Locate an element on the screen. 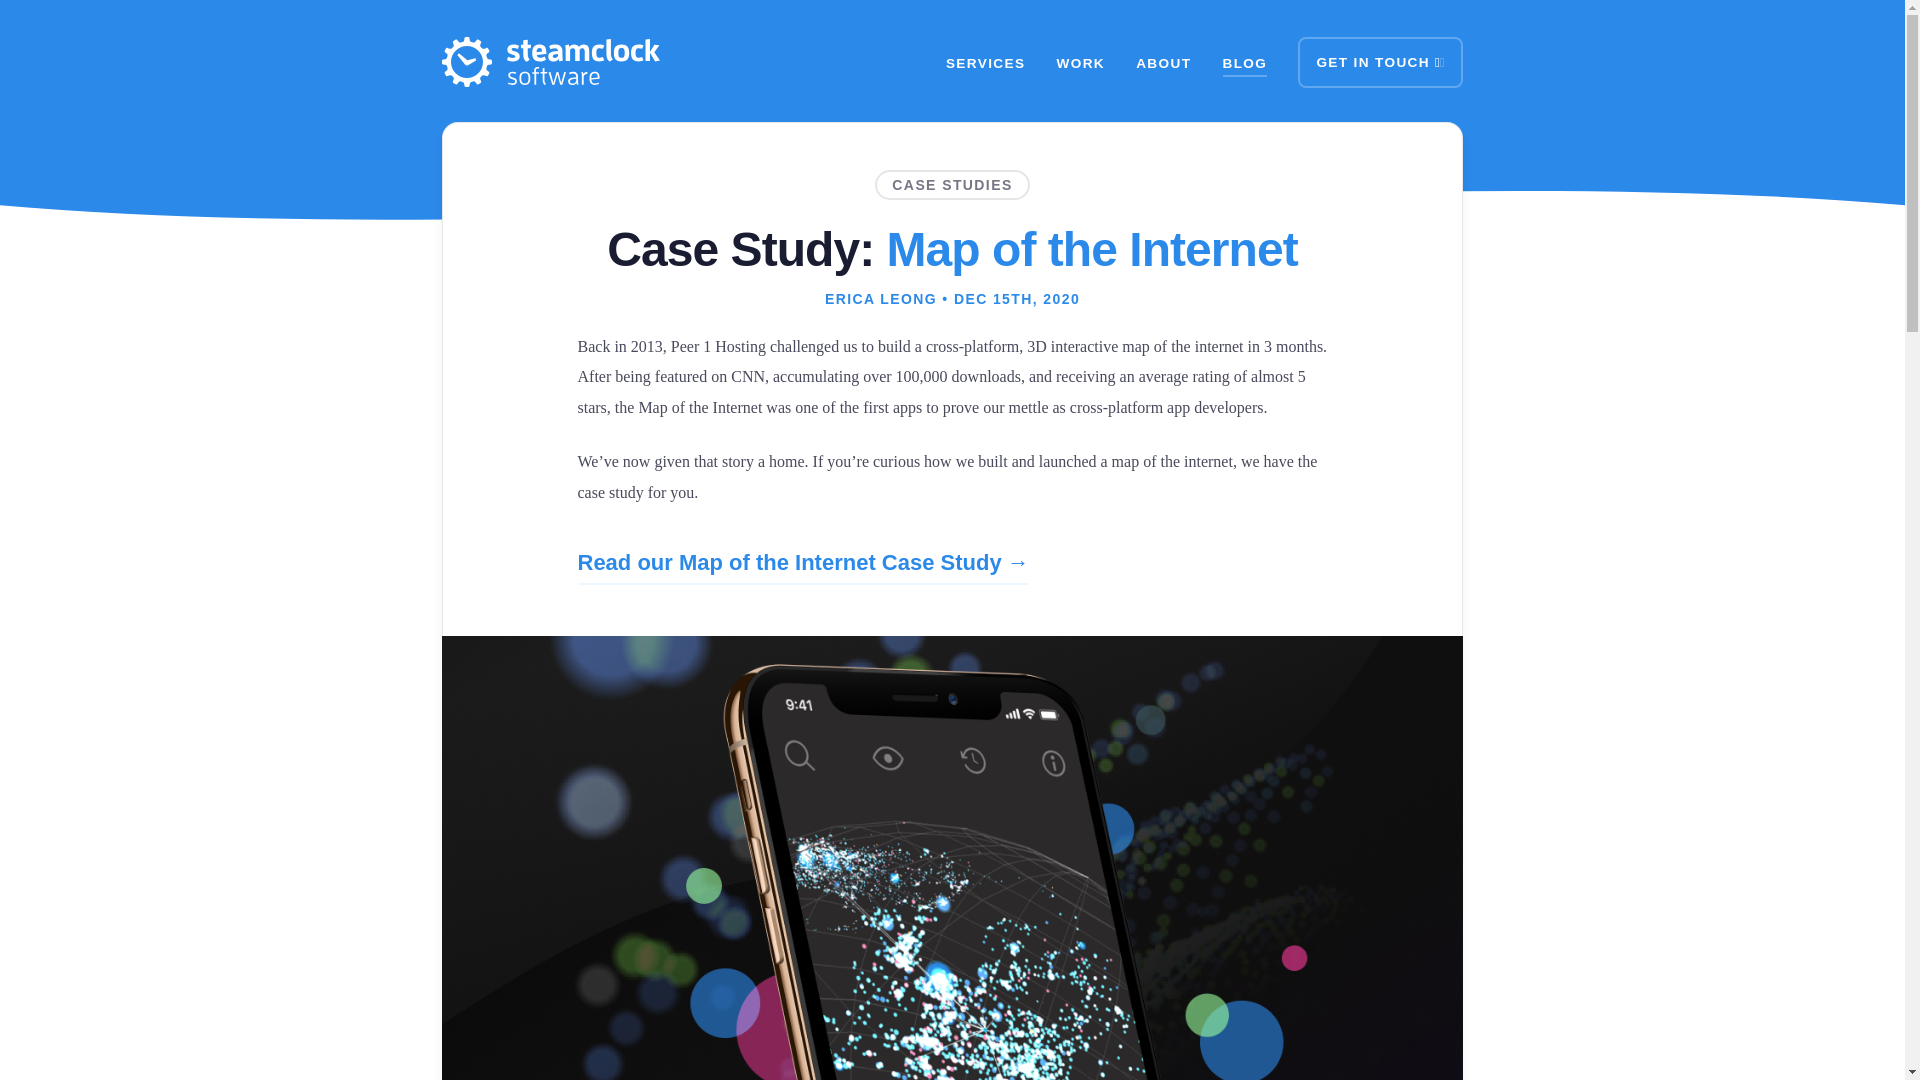  Read our Map of the Internet Case Study is located at coordinates (803, 564).